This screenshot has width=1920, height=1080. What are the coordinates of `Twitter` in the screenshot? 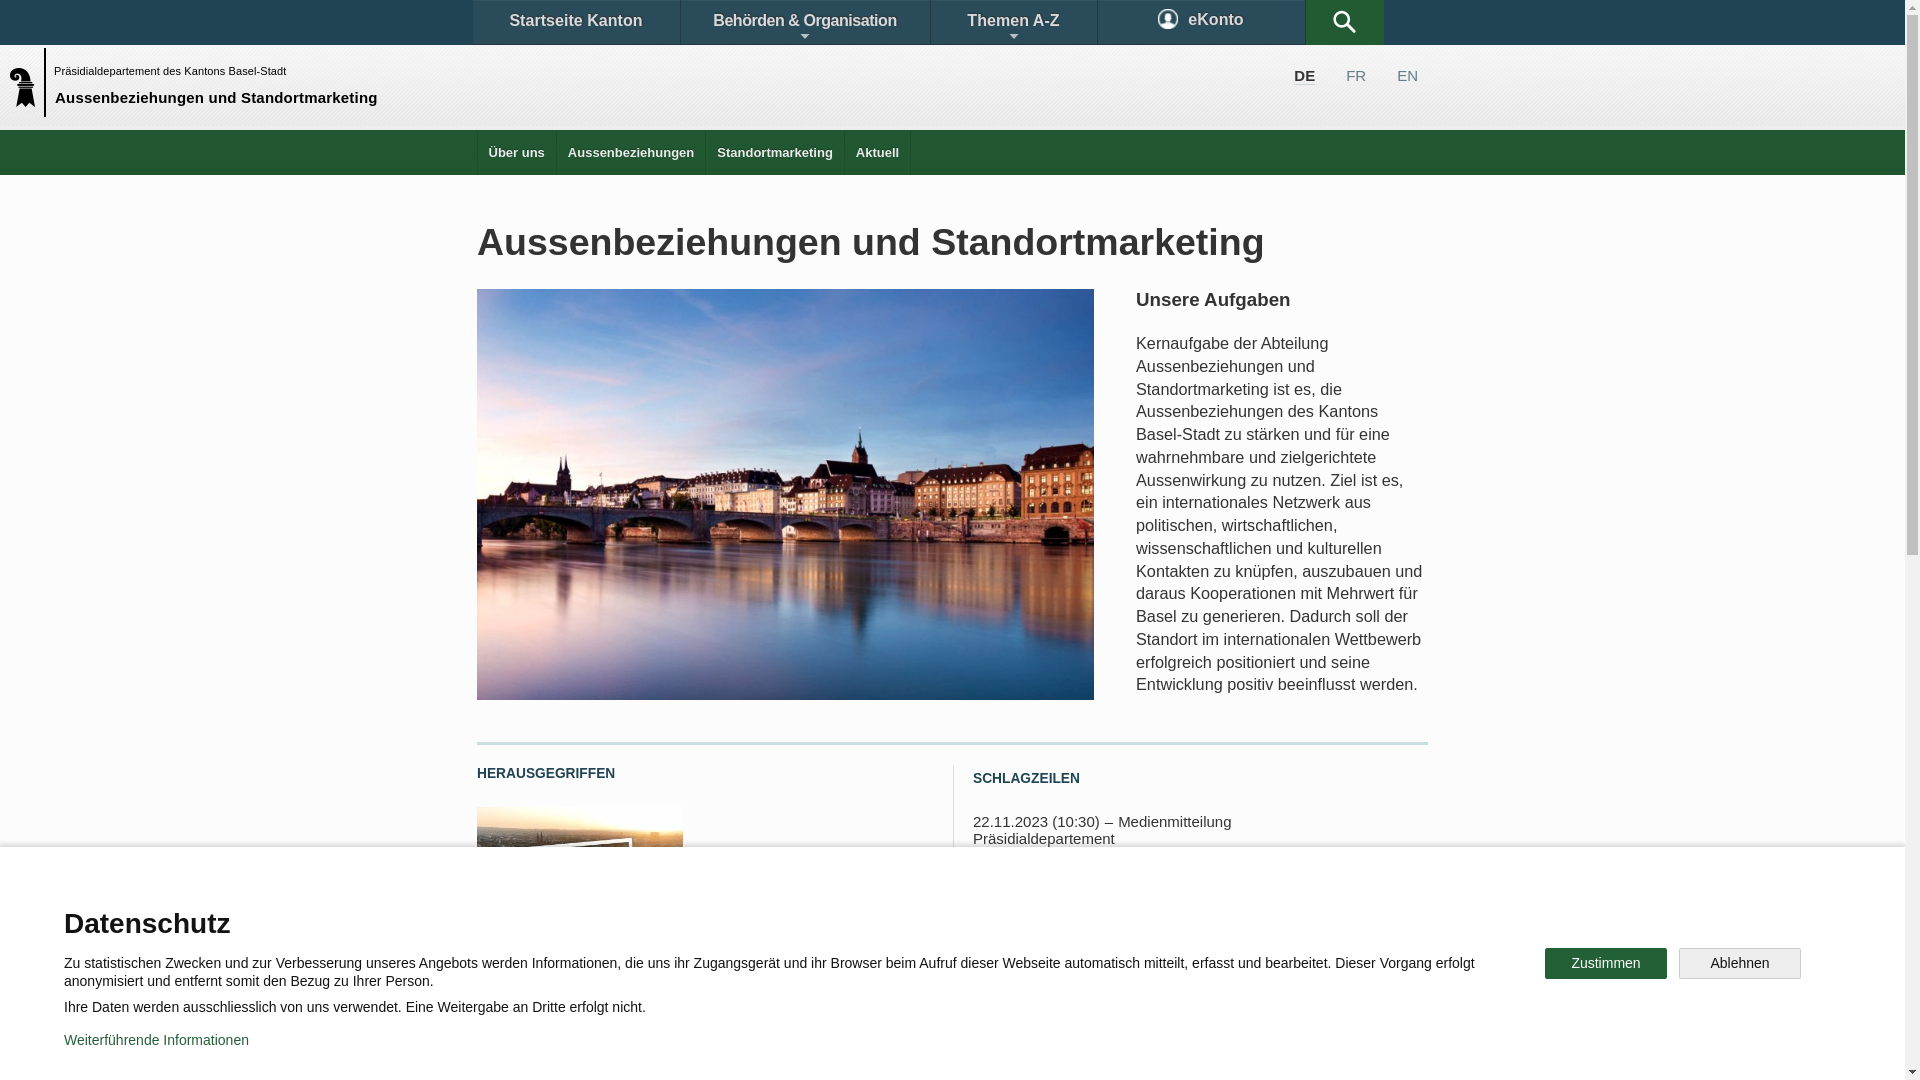 It's located at (847, 984).